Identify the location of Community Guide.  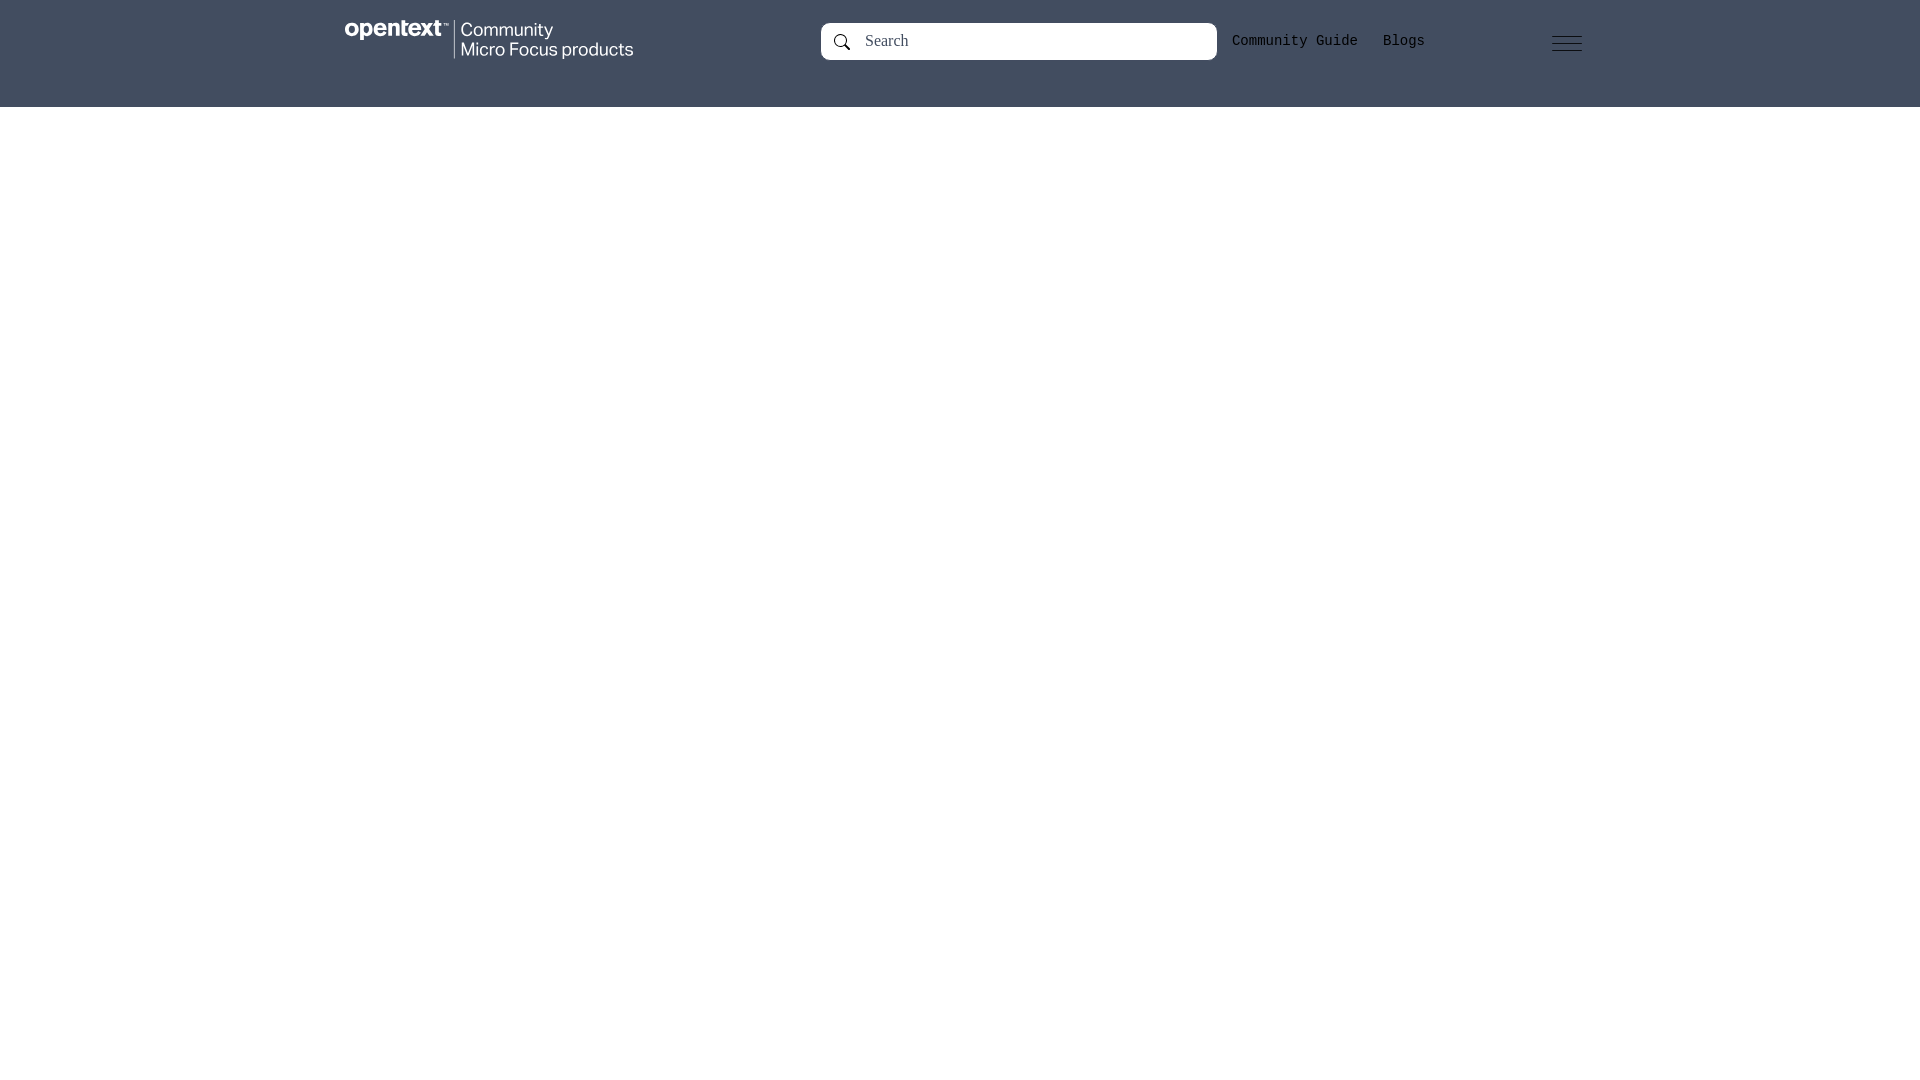
(1294, 41).